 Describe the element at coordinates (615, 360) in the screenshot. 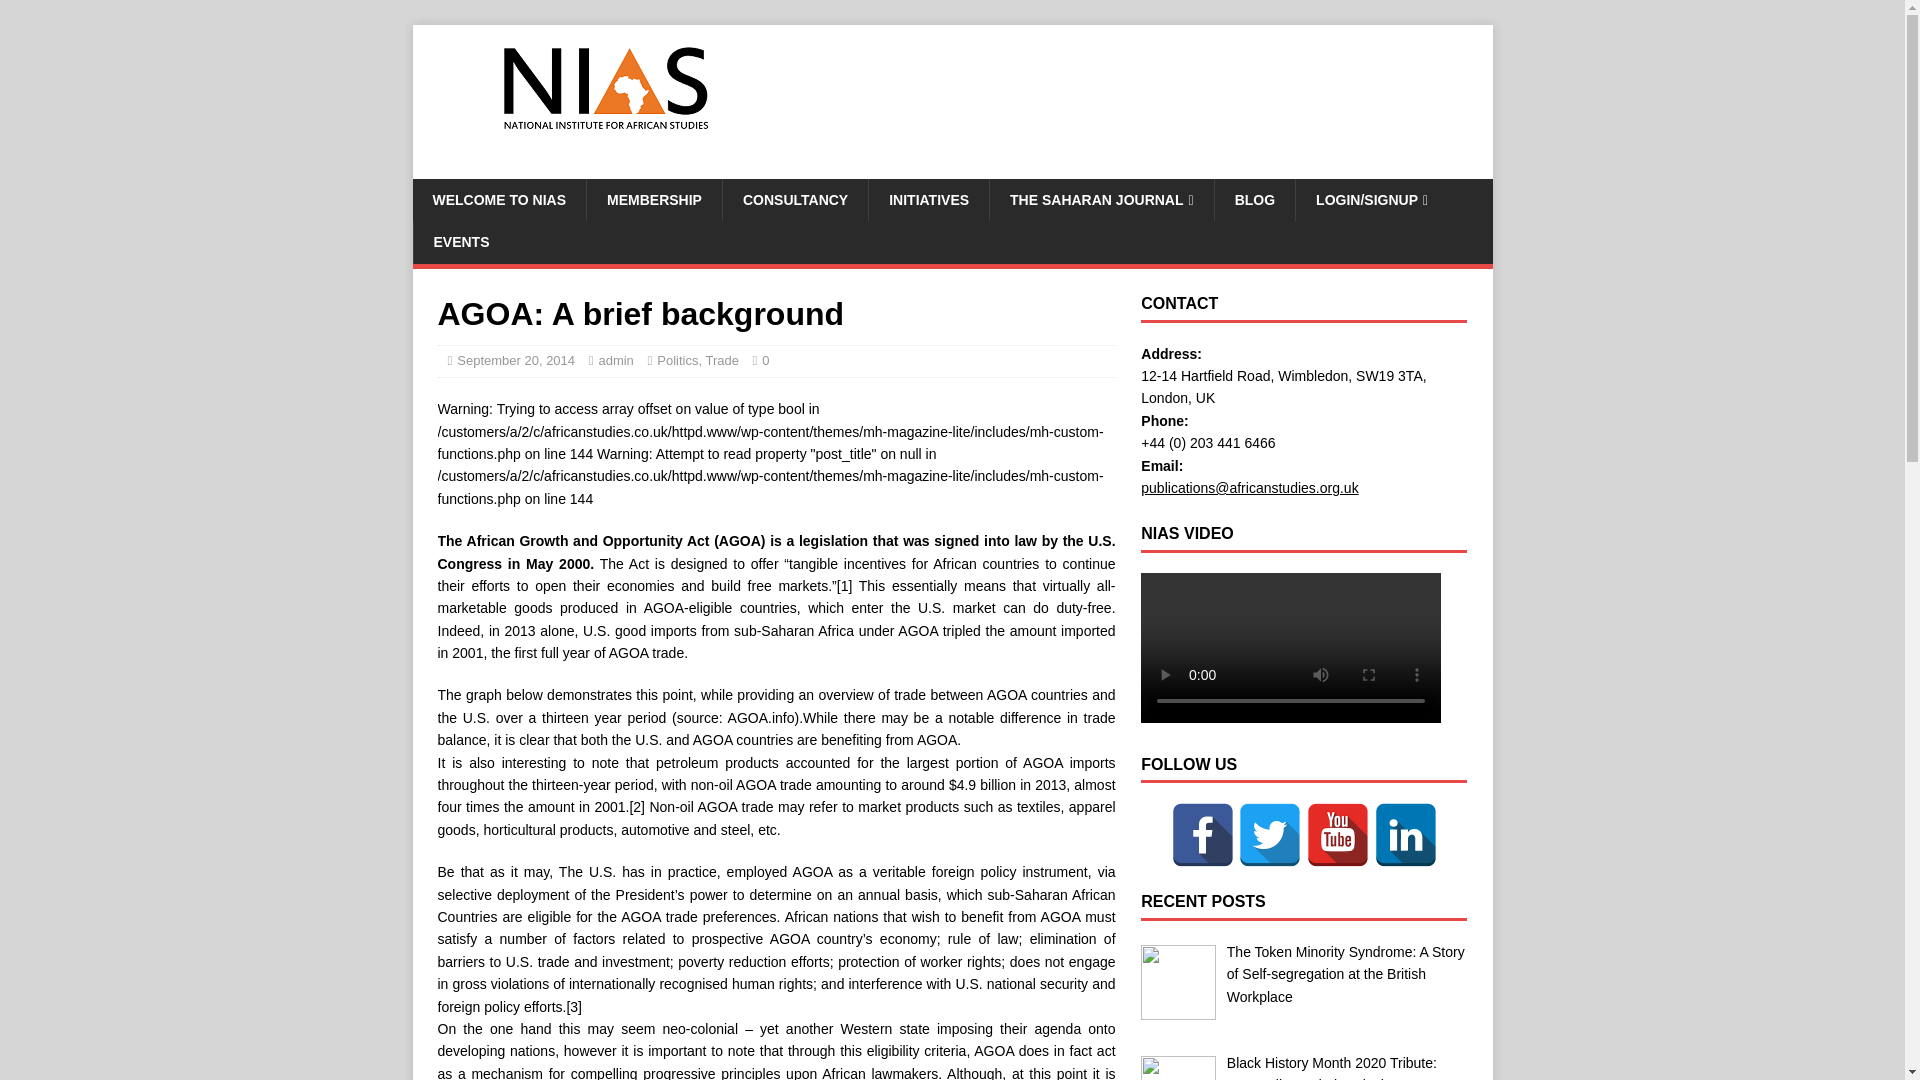

I see `admin` at that location.